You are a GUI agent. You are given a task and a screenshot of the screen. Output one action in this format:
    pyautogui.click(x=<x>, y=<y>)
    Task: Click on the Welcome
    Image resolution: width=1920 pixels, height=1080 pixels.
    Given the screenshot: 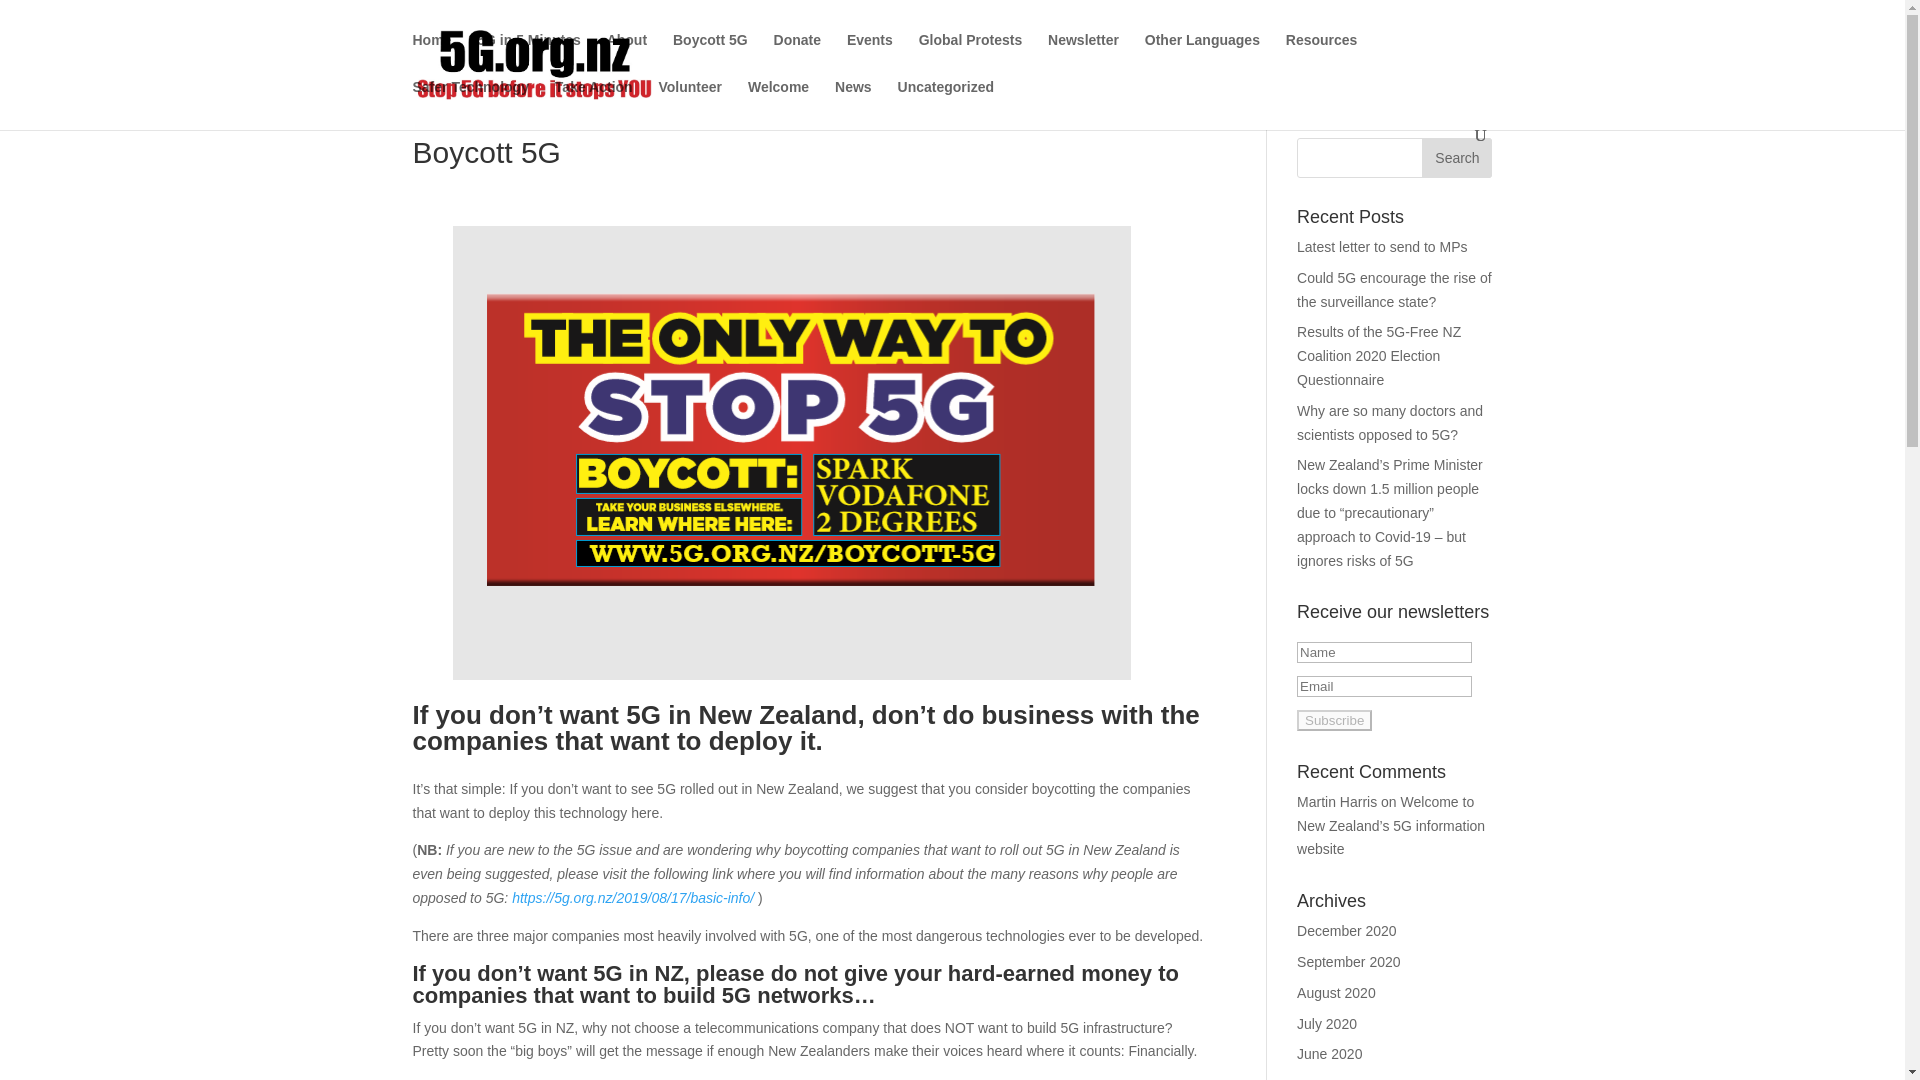 What is the action you would take?
    pyautogui.click(x=778, y=103)
    